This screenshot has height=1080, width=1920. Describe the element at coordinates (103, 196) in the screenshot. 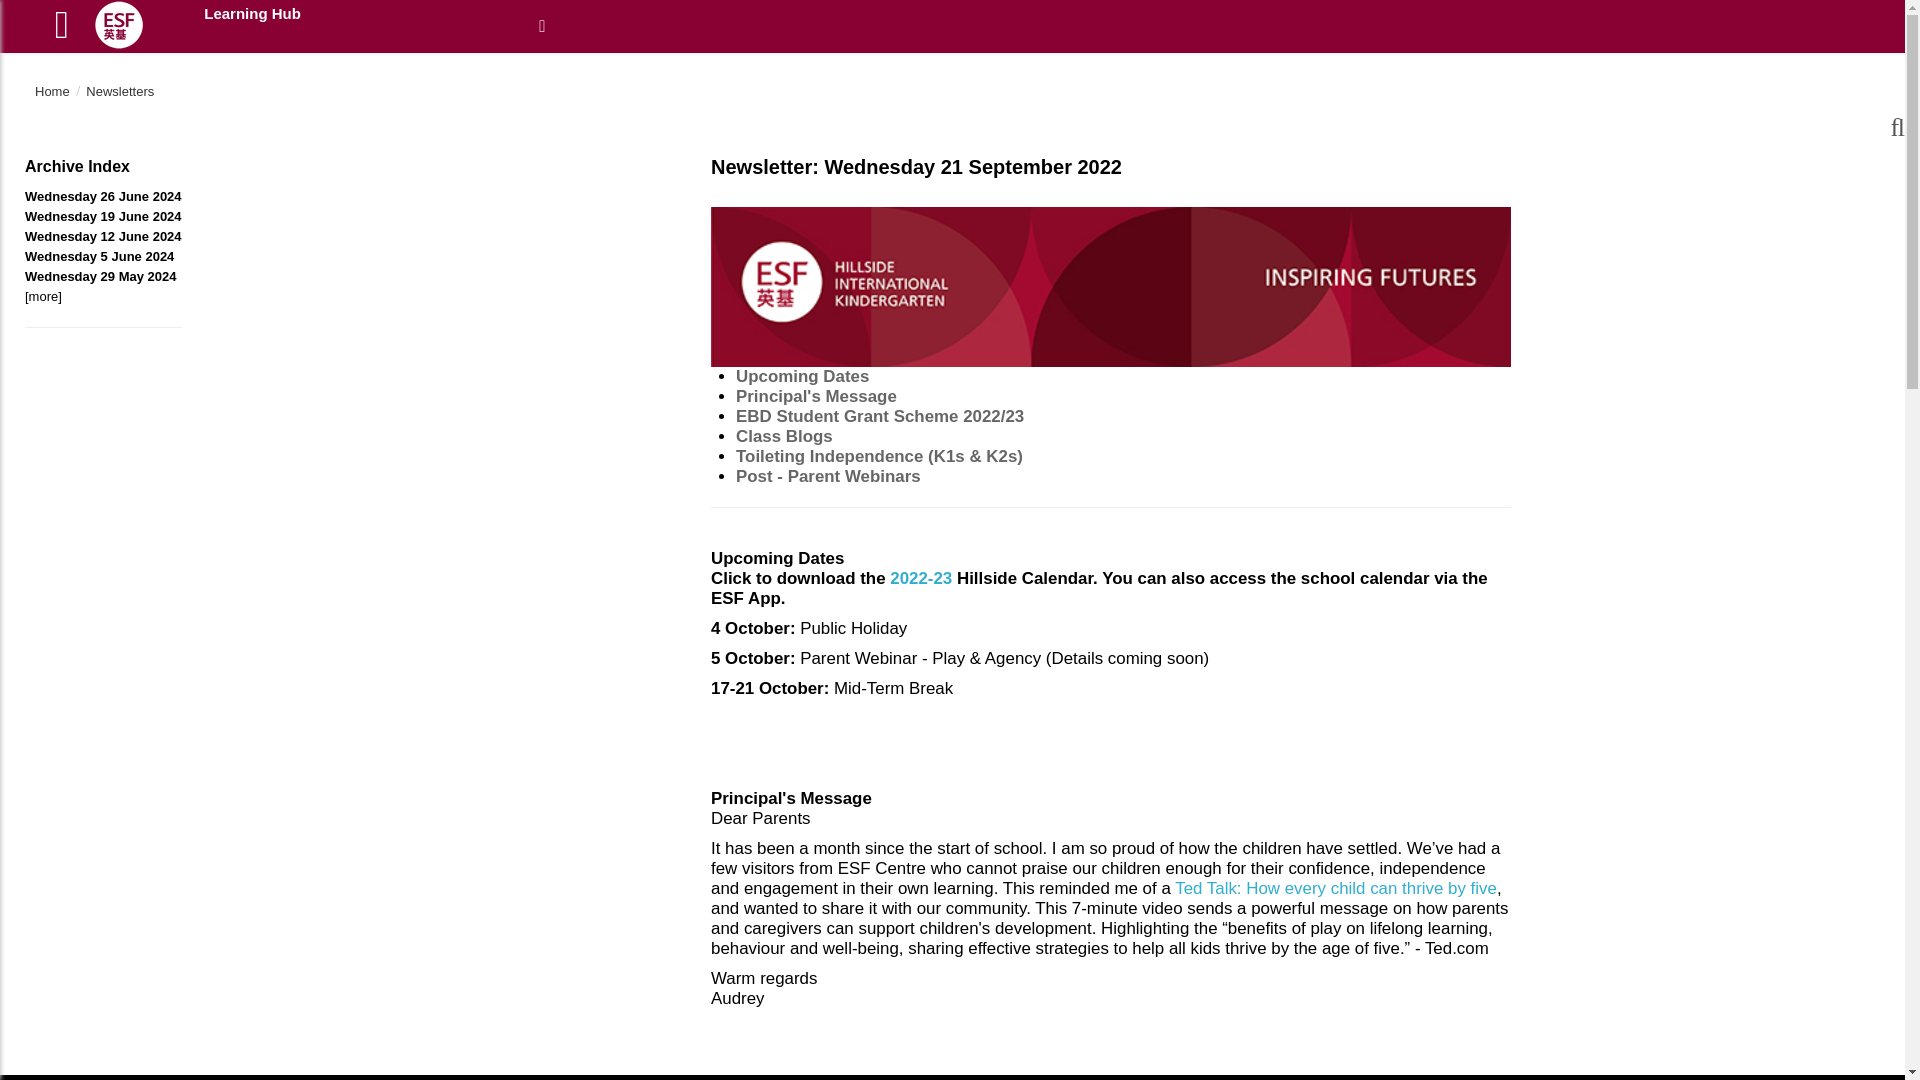

I see `Wednesday 26 June 2024` at that location.